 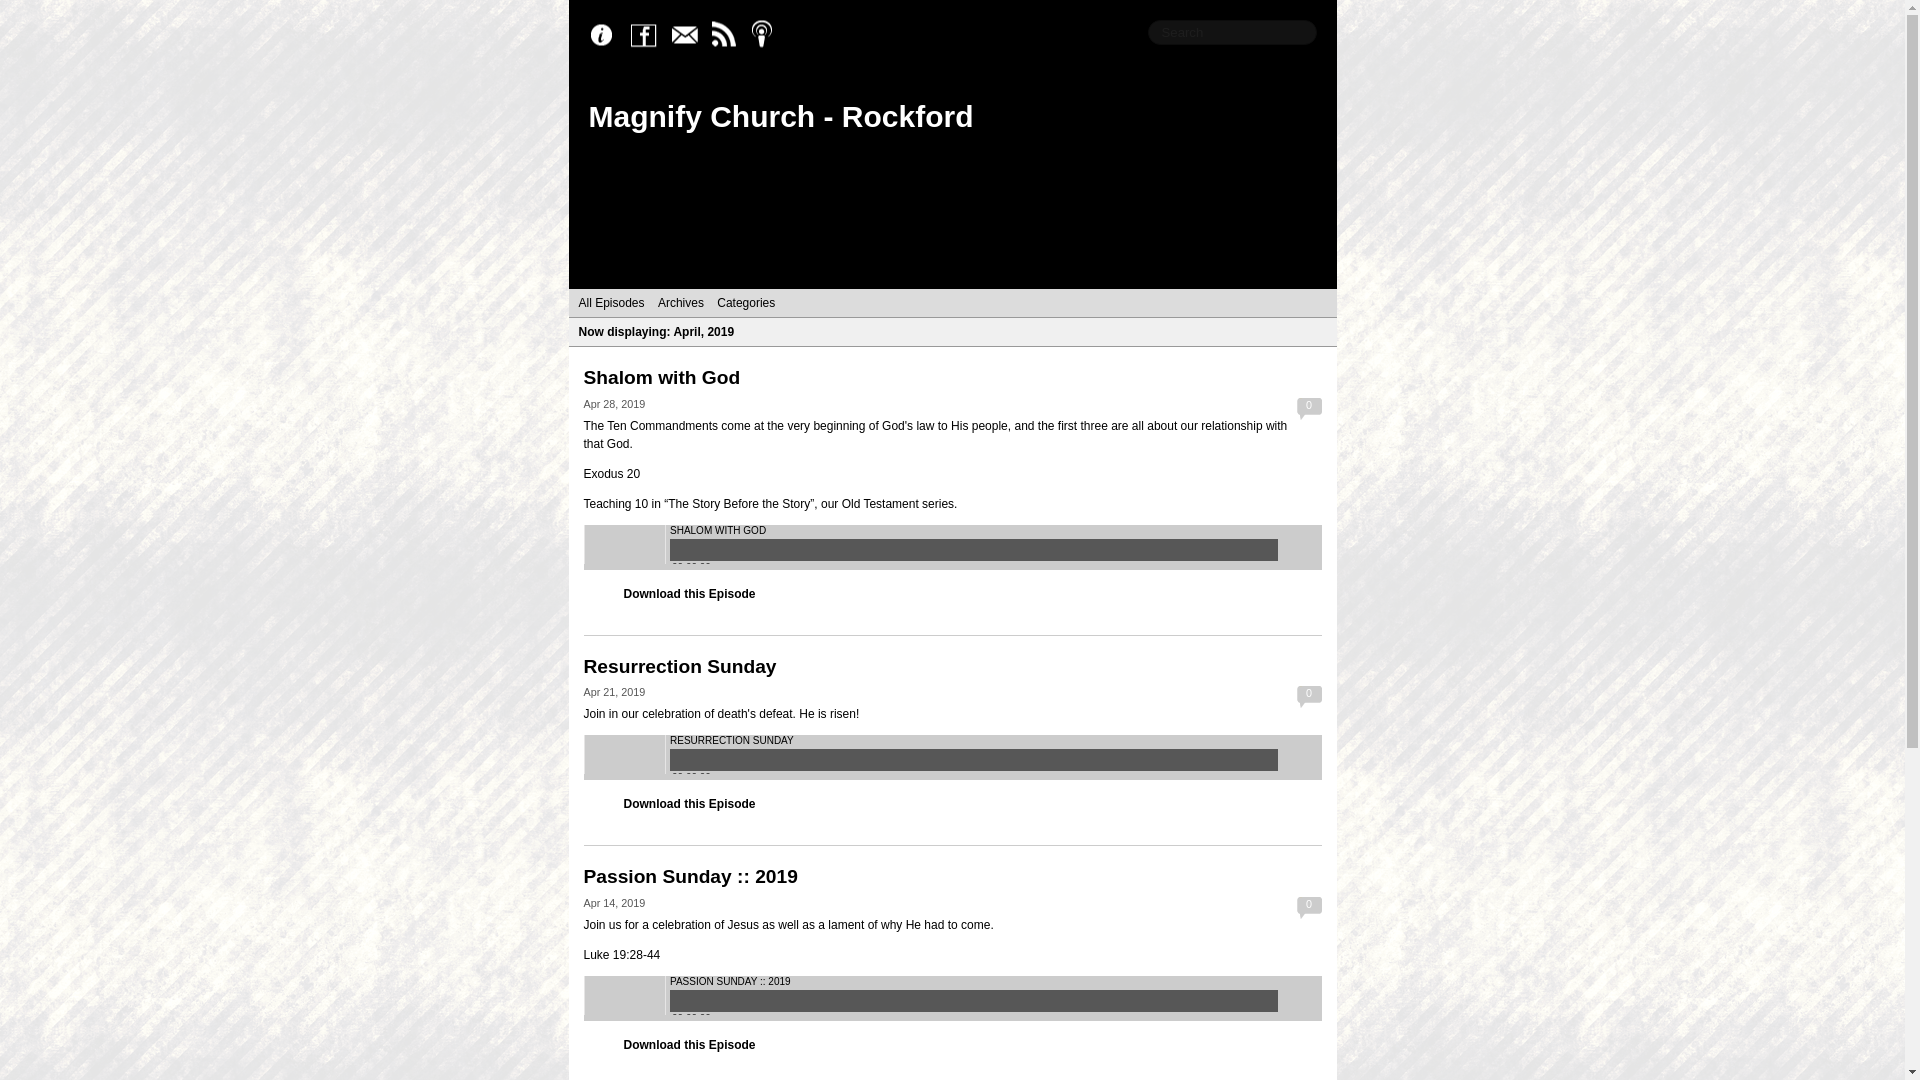 What do you see at coordinates (728, 35) in the screenshot?
I see `RSS Feed` at bounding box center [728, 35].